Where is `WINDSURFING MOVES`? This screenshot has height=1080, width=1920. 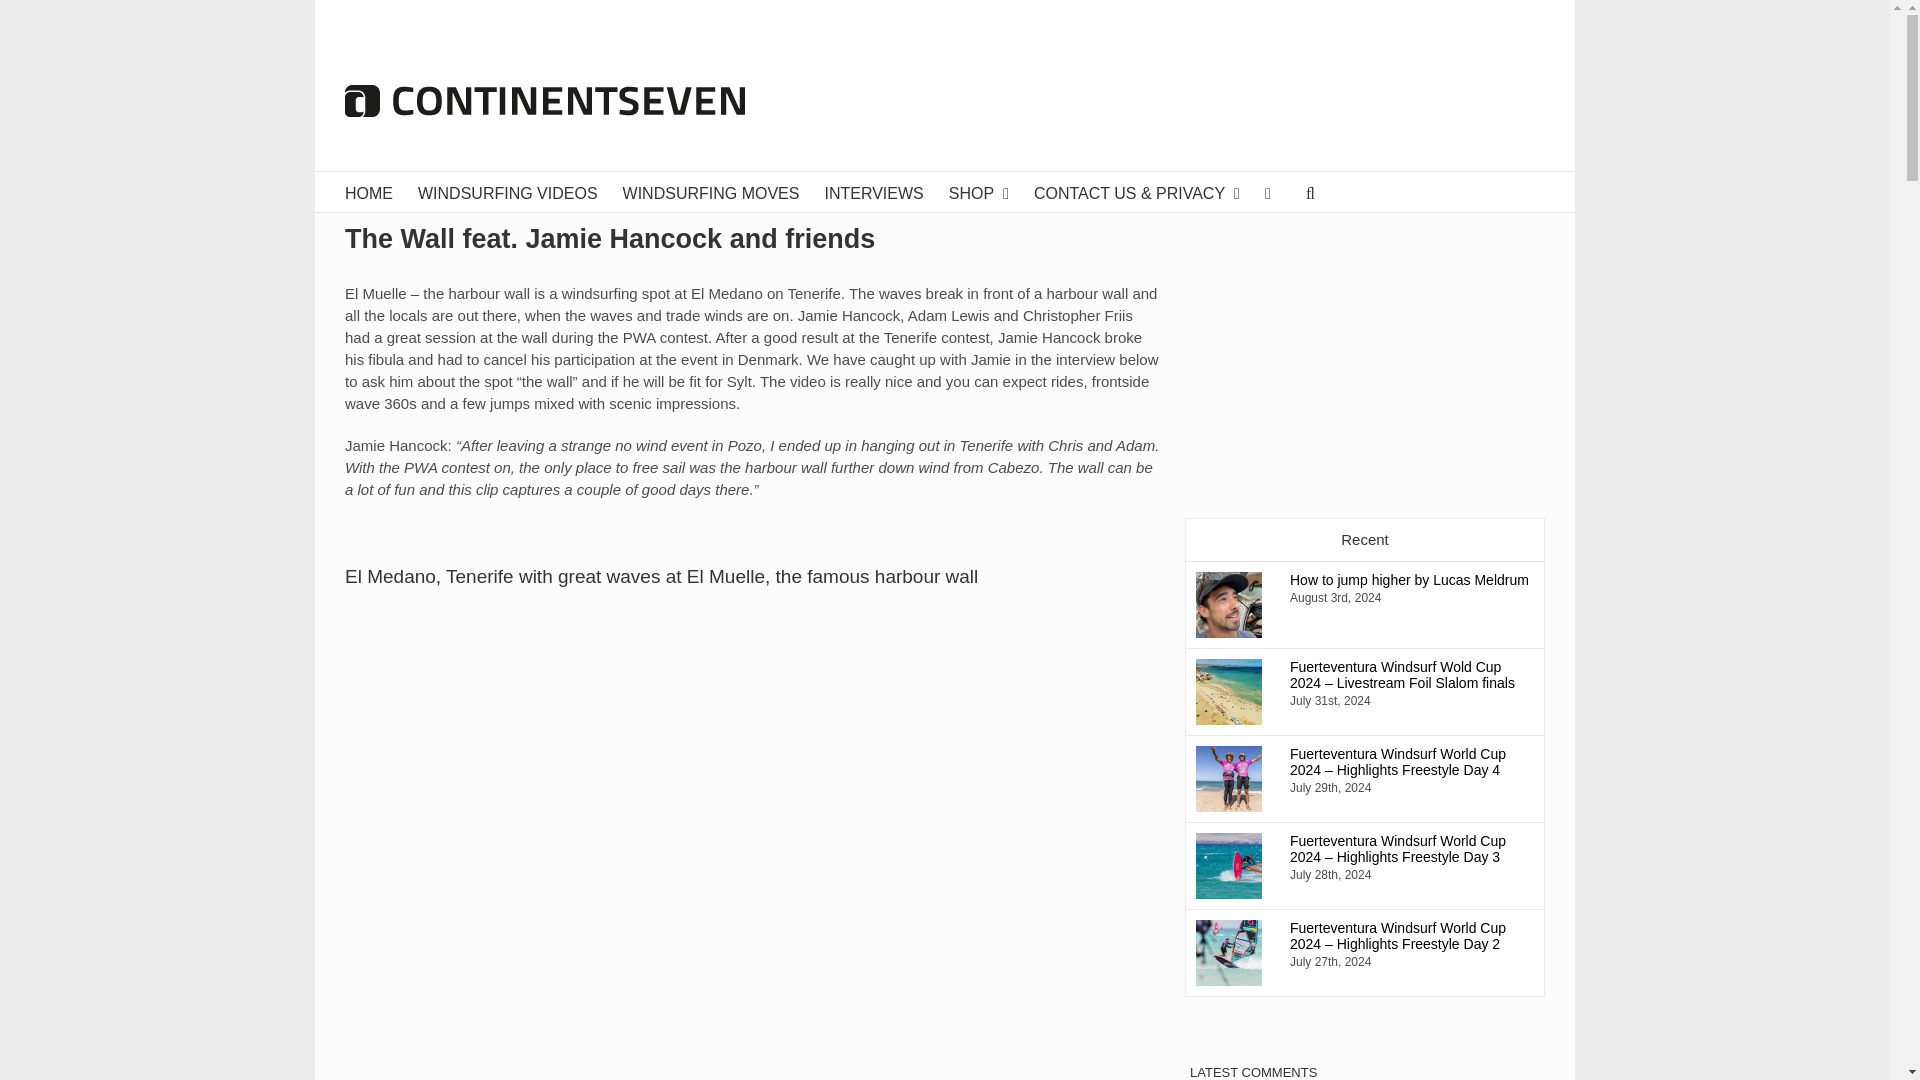 WINDSURFING MOVES is located at coordinates (711, 191).